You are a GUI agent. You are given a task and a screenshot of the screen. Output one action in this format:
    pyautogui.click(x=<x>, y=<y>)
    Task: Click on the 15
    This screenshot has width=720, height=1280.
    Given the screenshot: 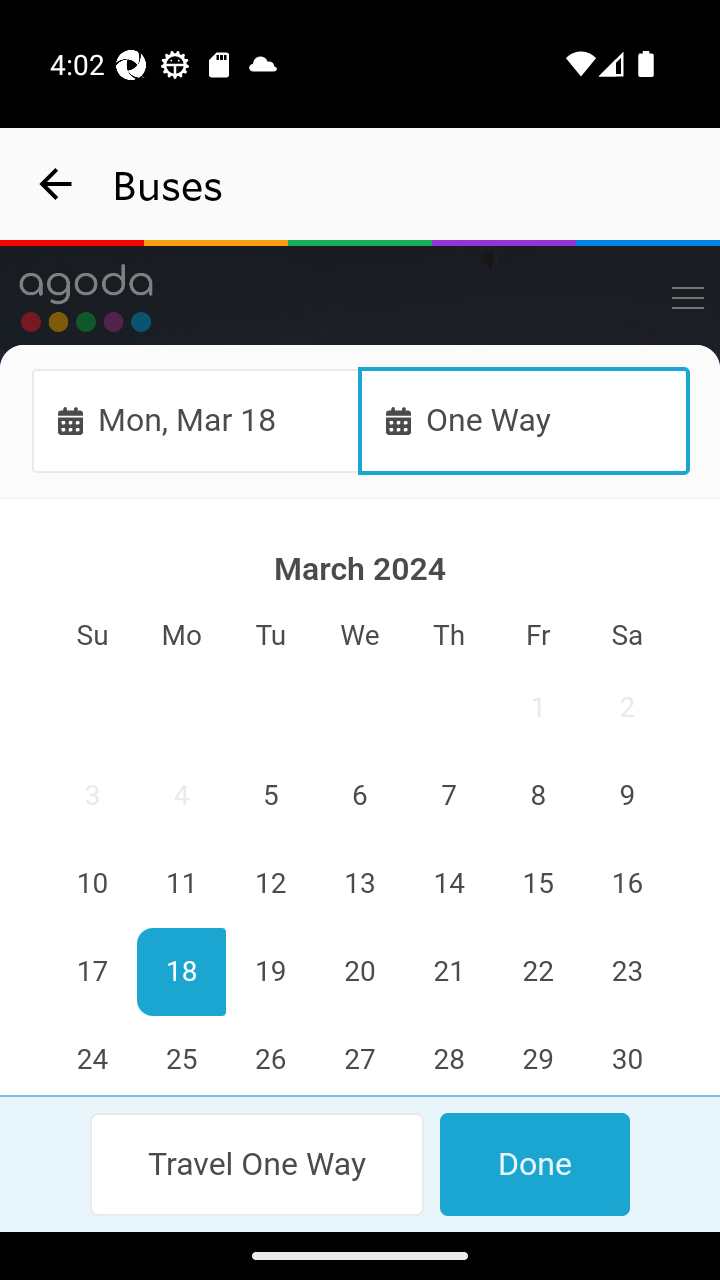 What is the action you would take?
    pyautogui.click(x=537, y=884)
    